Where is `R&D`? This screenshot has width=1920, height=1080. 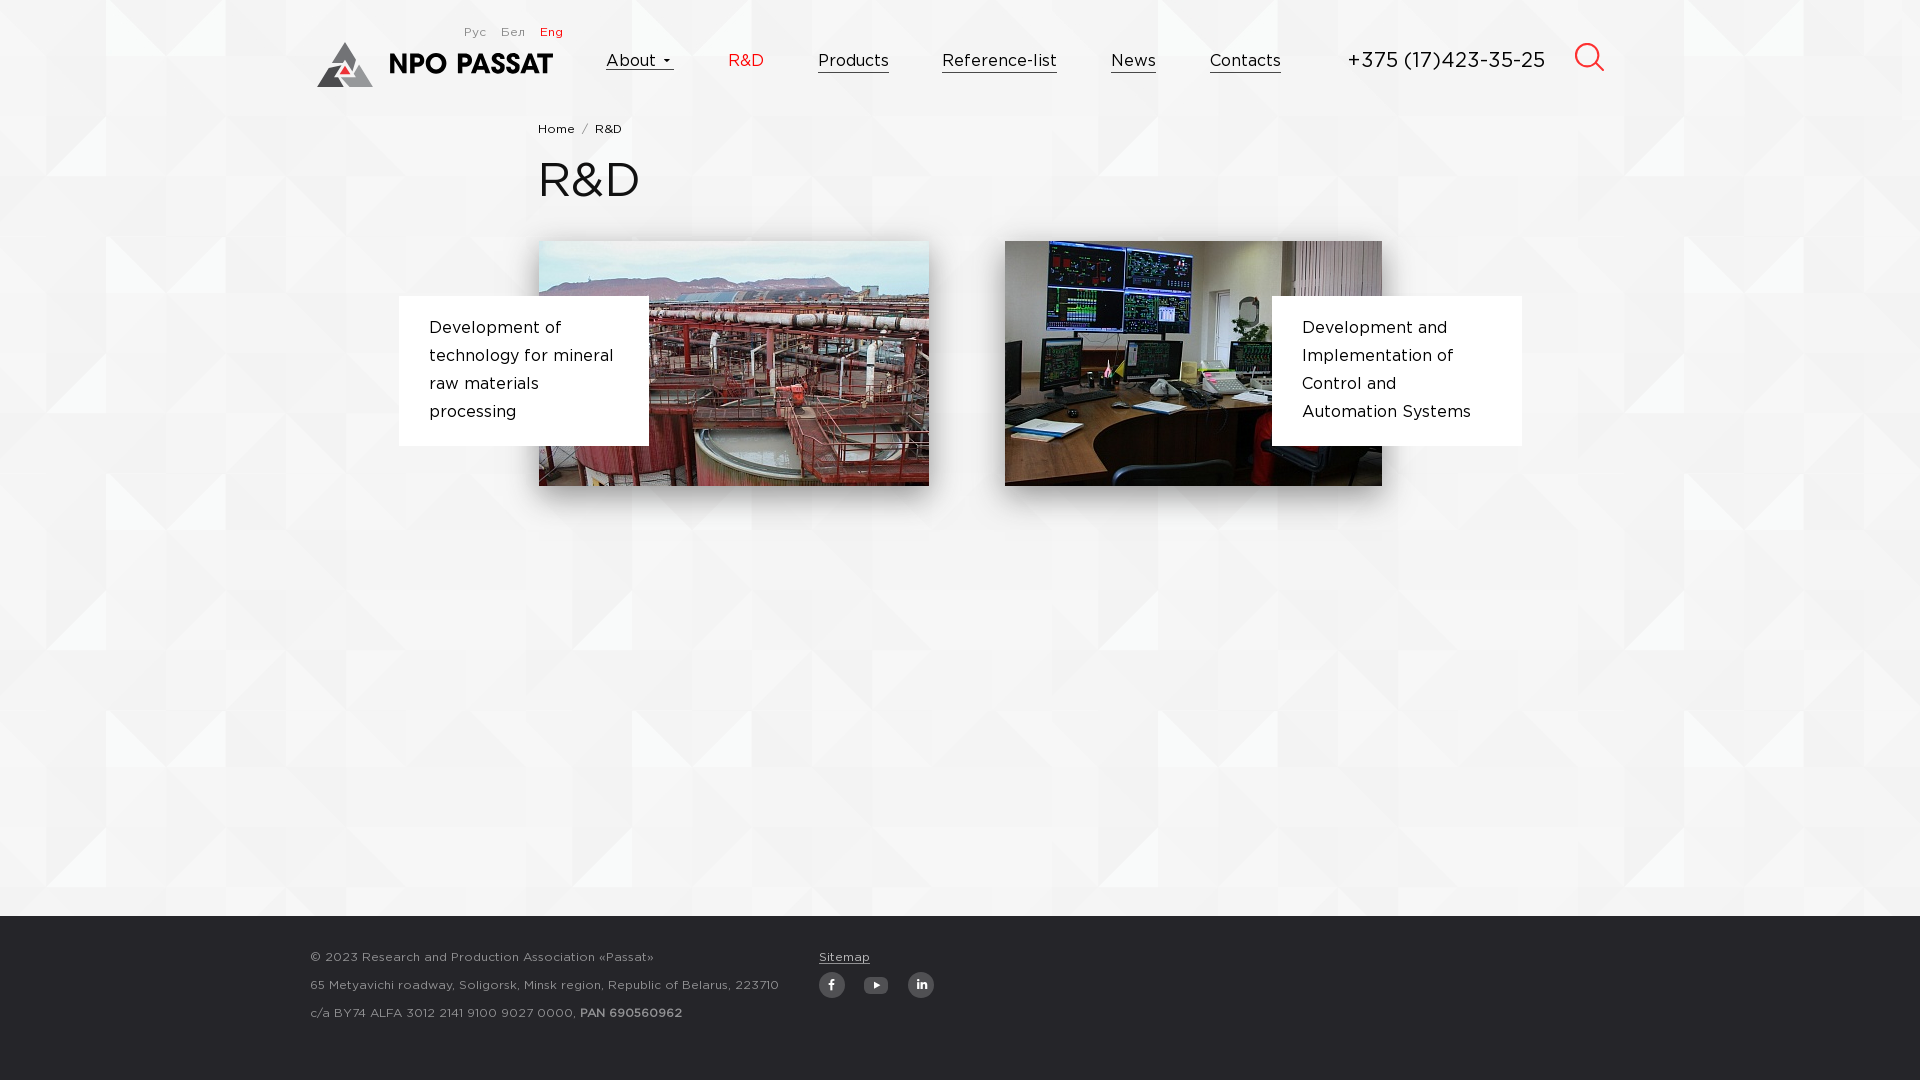 R&D is located at coordinates (608, 130).